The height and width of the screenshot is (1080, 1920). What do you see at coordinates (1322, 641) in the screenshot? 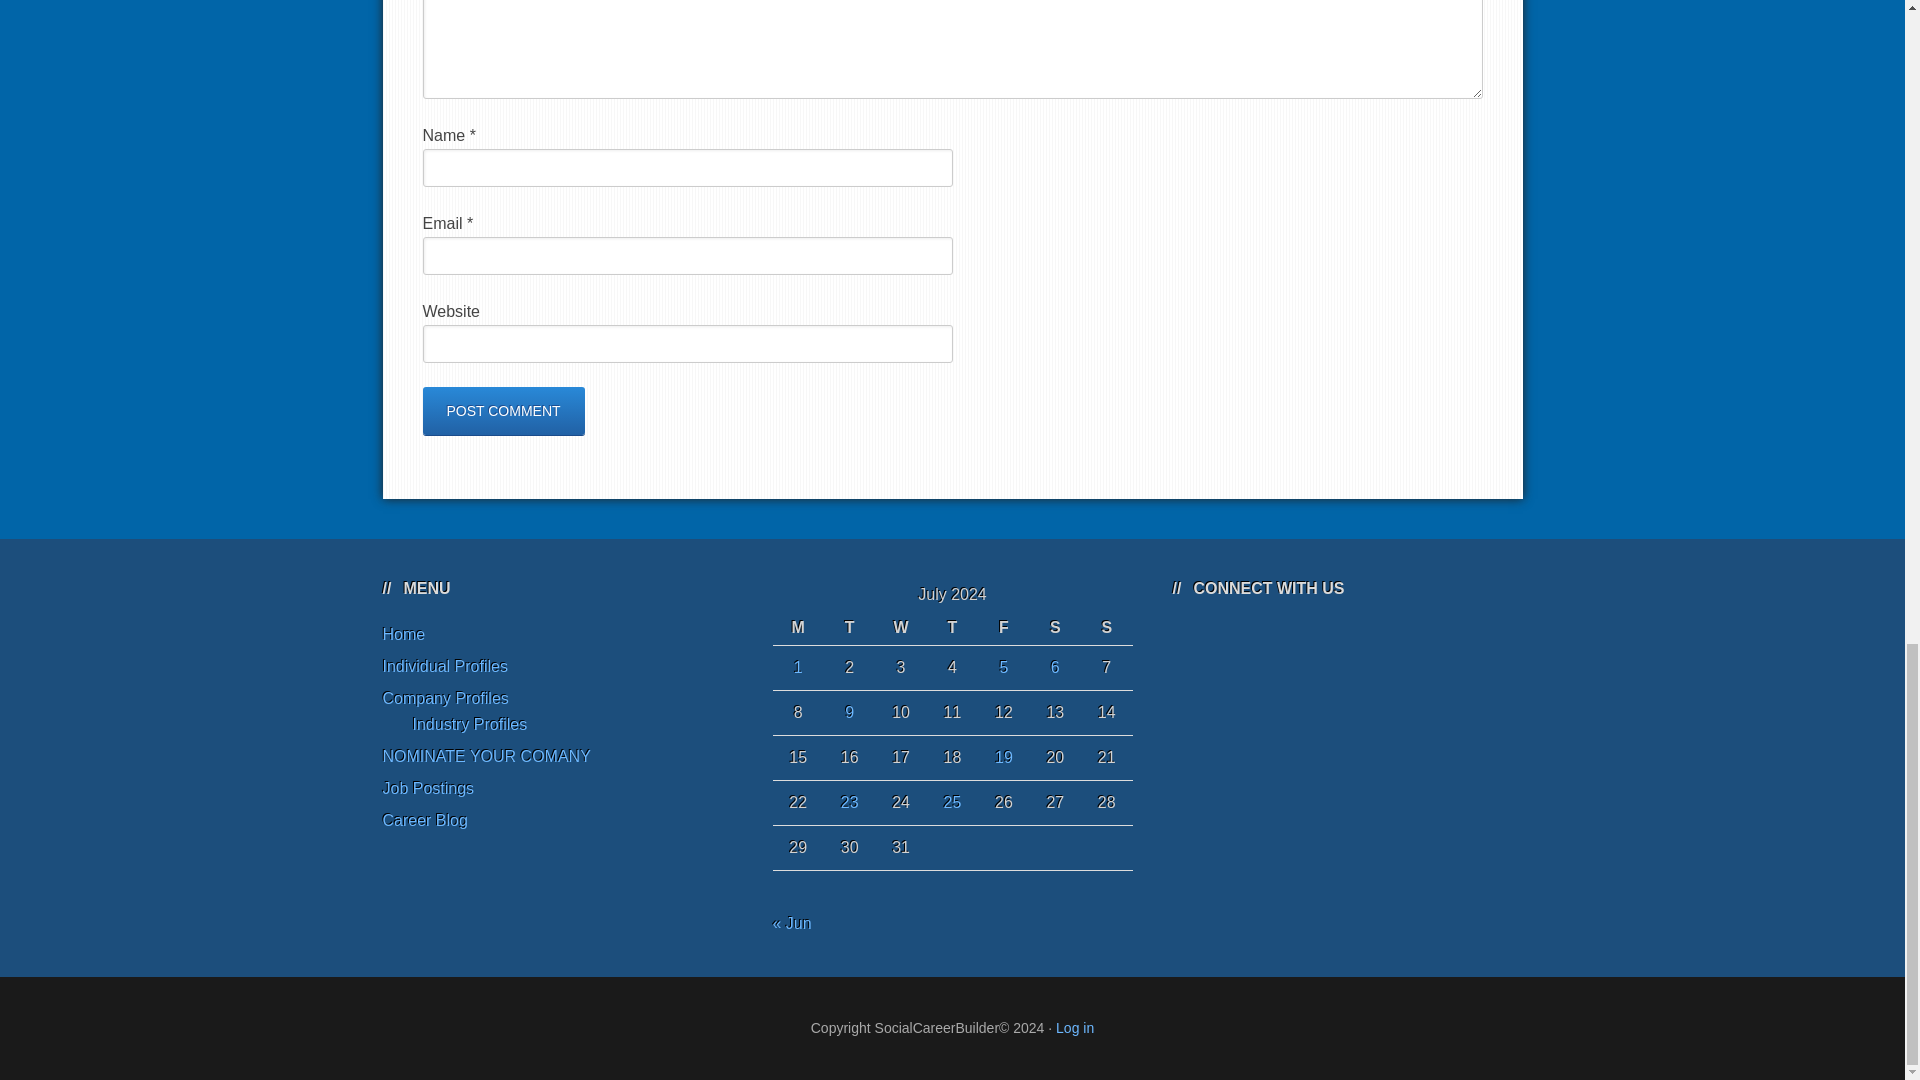
I see `Visit Us On Facebook` at bounding box center [1322, 641].